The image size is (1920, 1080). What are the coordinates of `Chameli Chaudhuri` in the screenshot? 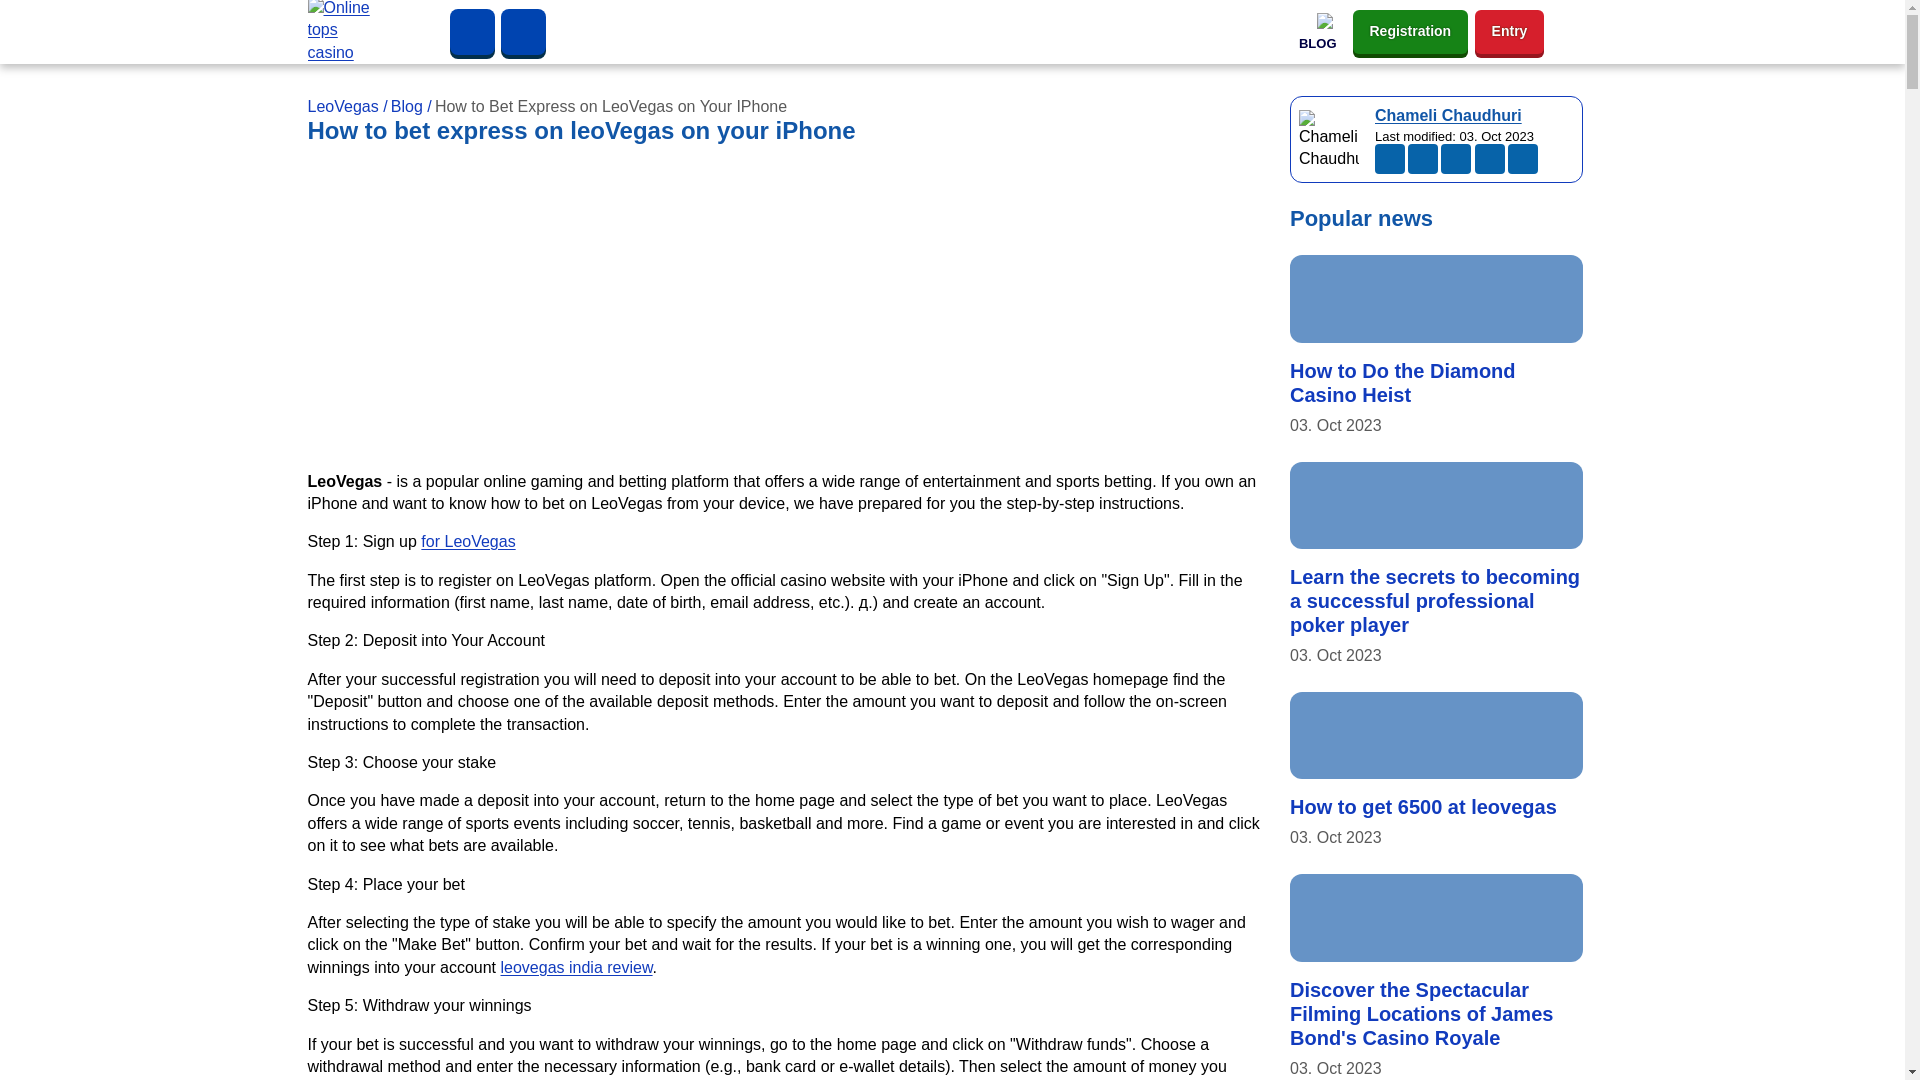 It's located at (1448, 115).